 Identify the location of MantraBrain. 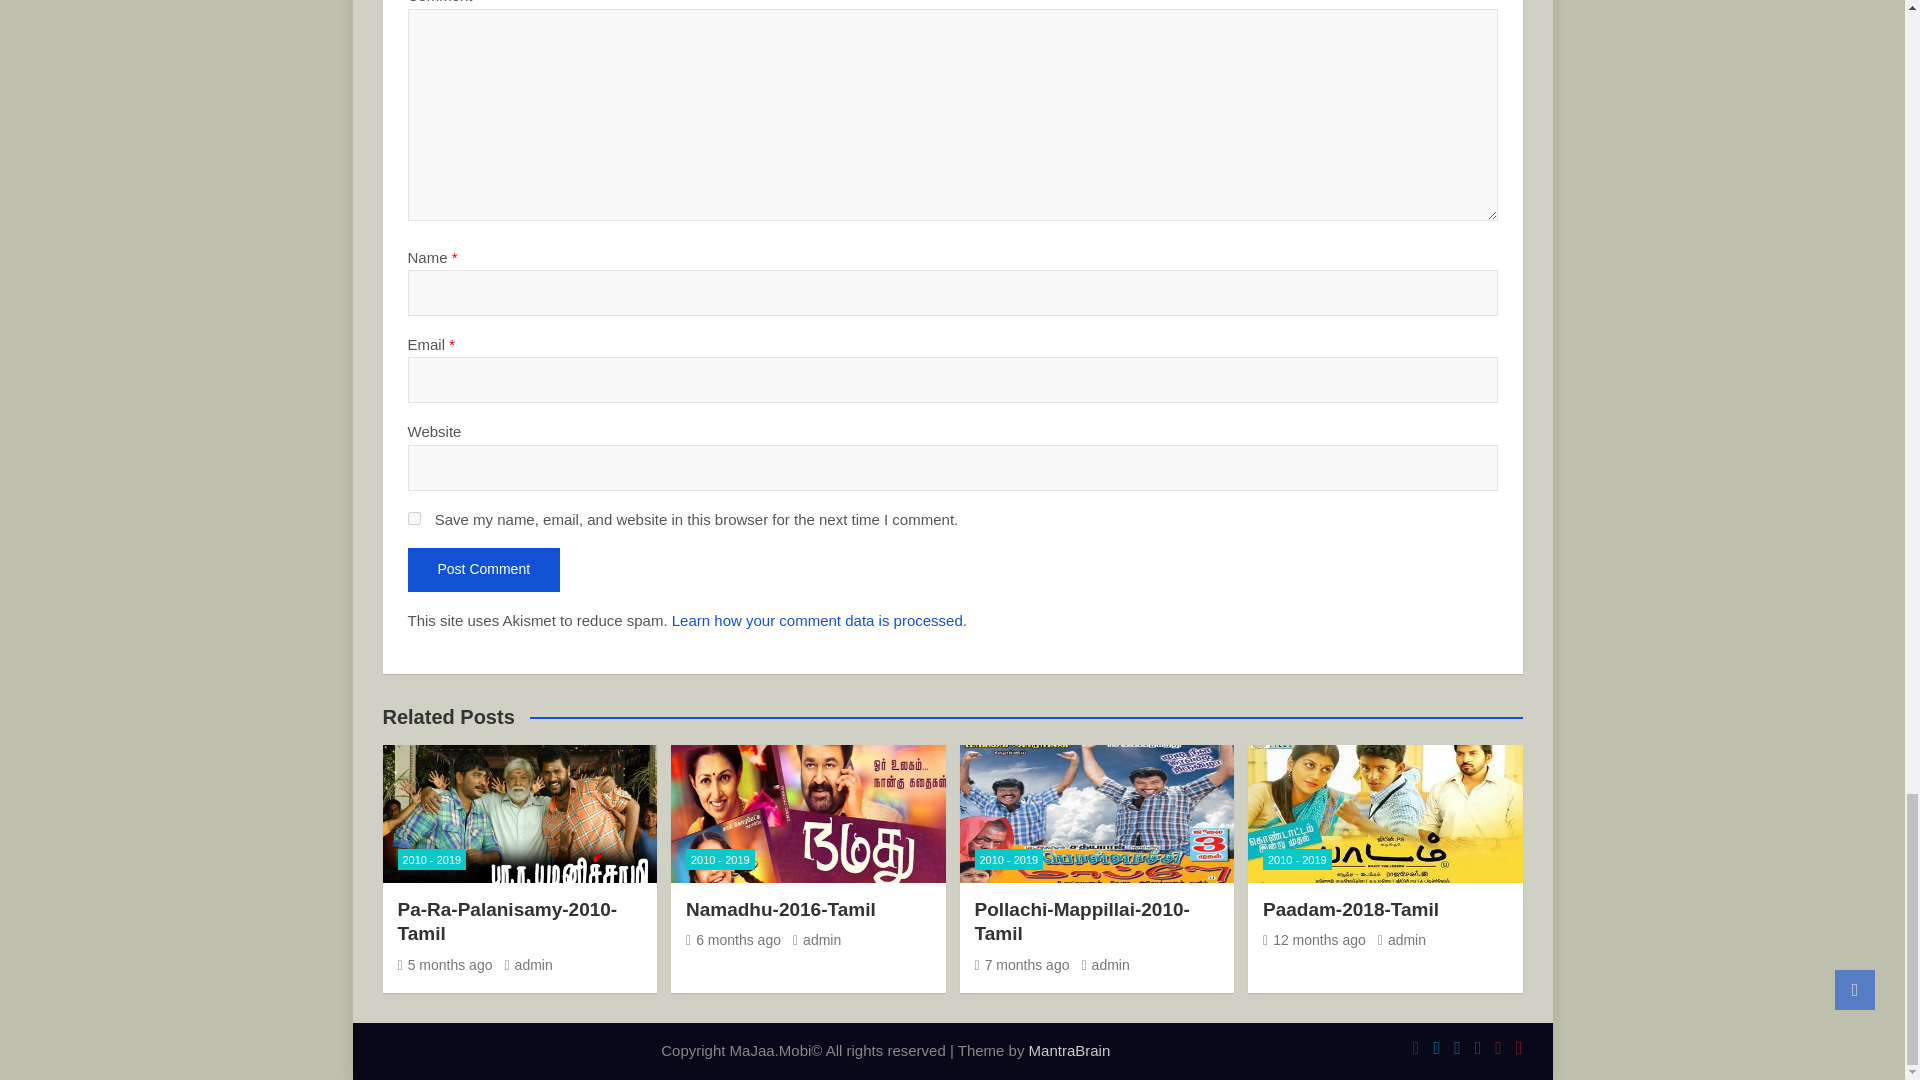
(1070, 1050).